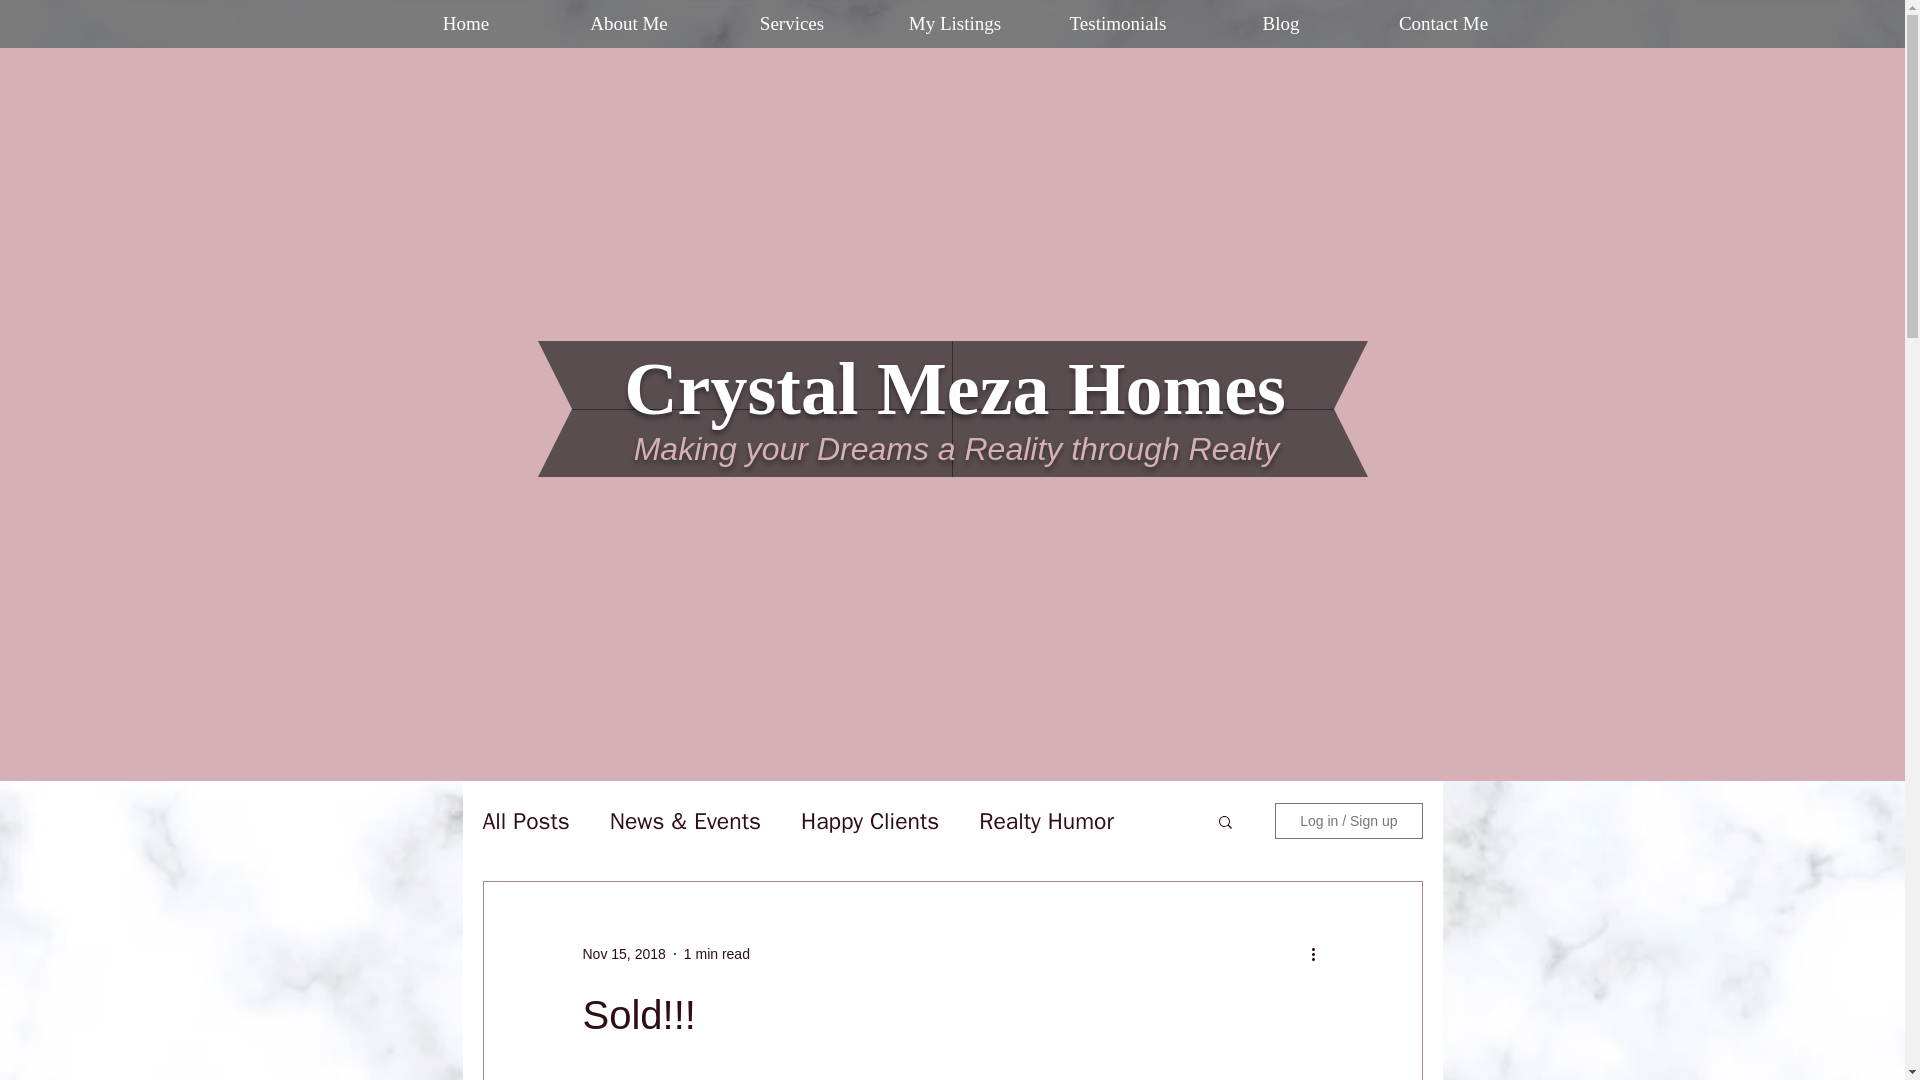 The height and width of the screenshot is (1080, 1920). Describe the element at coordinates (869, 821) in the screenshot. I see `Happy Clients` at that location.